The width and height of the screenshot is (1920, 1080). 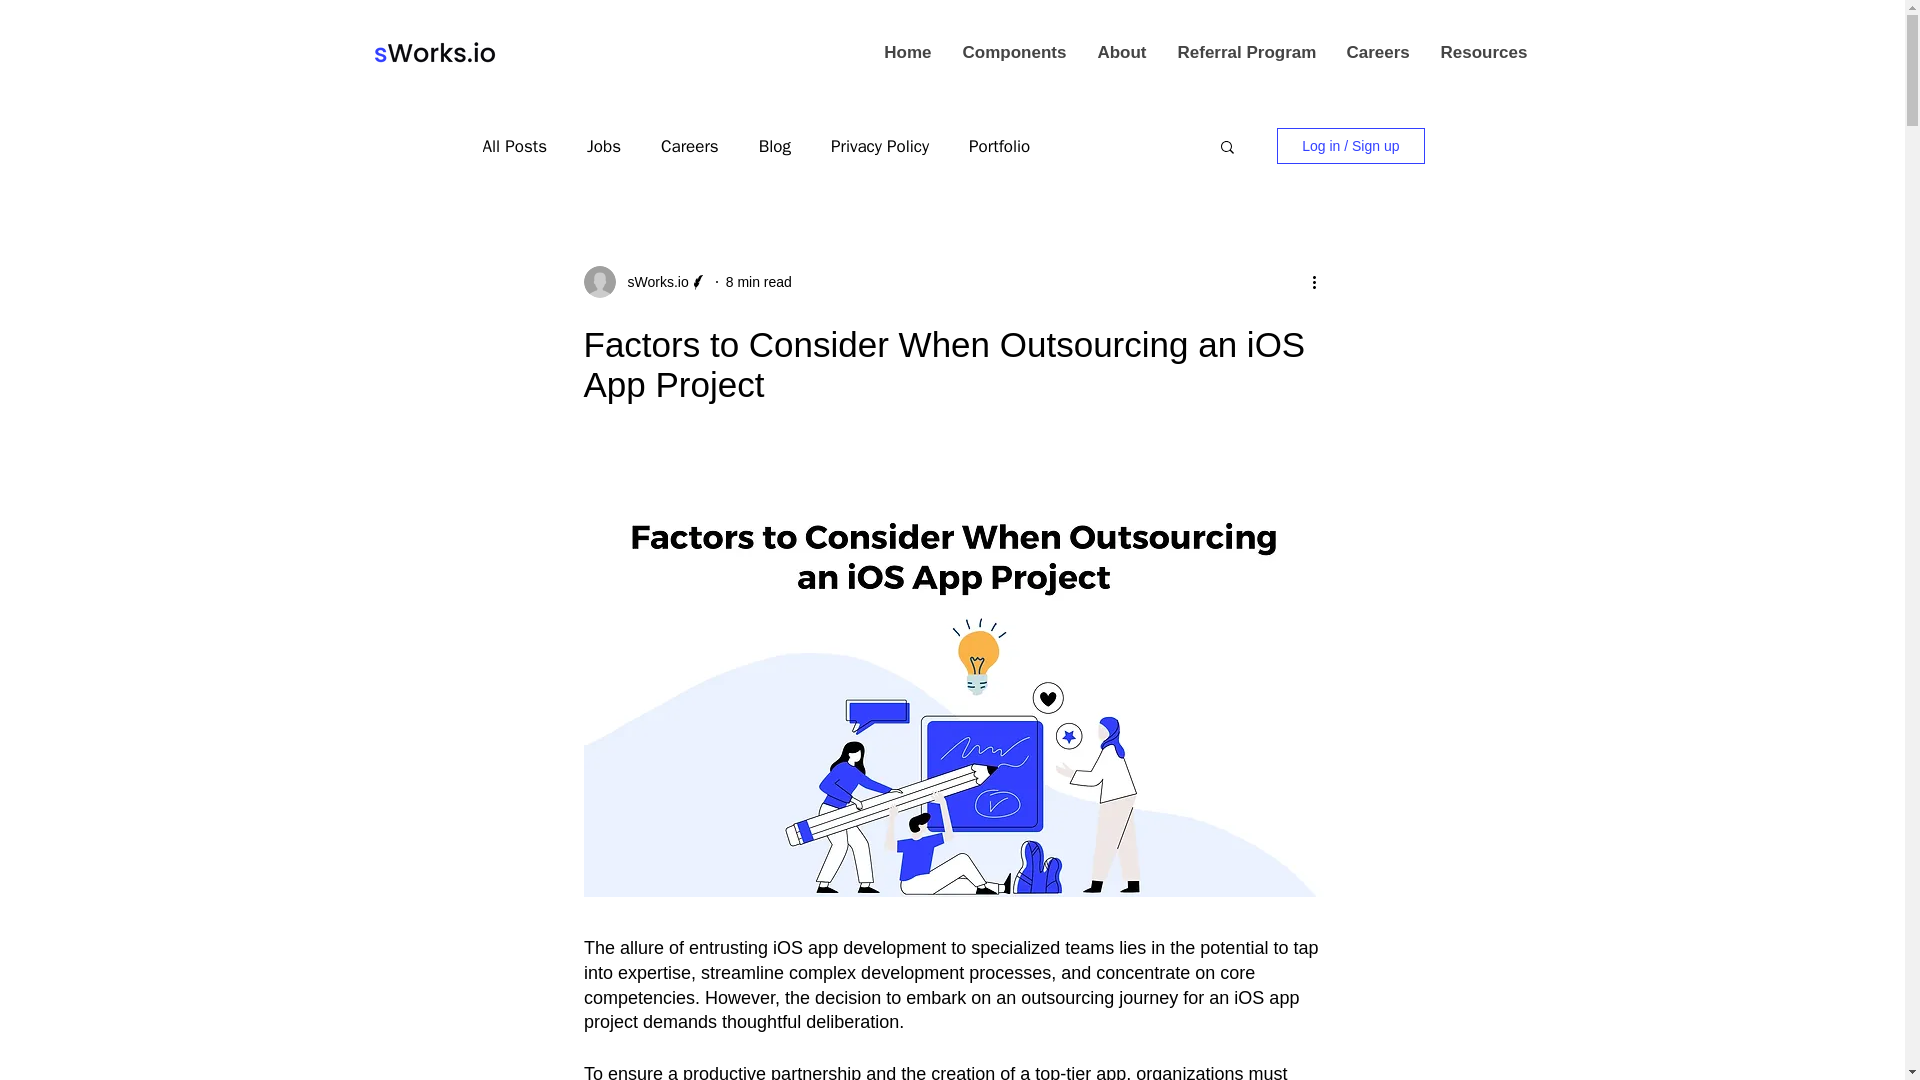 What do you see at coordinates (604, 144) in the screenshot?
I see `Jobs` at bounding box center [604, 144].